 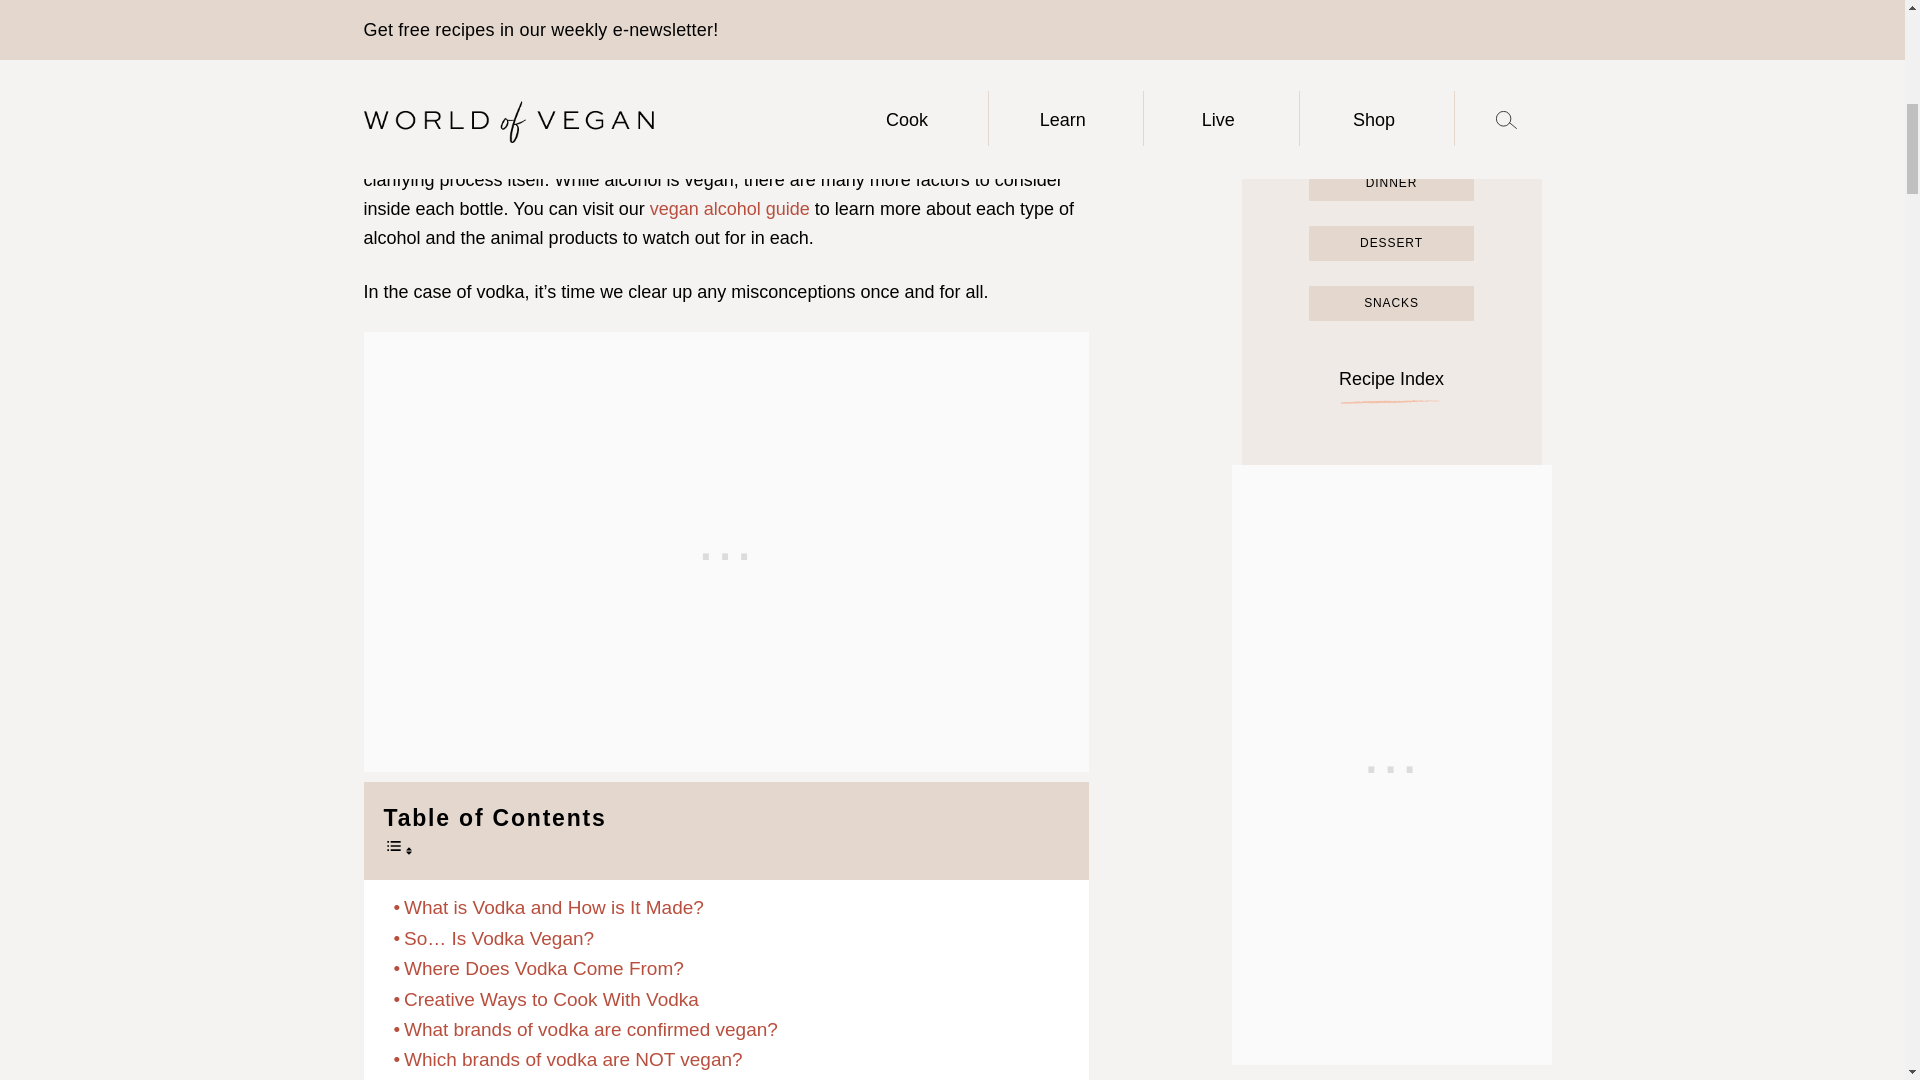 What do you see at coordinates (548, 908) in the screenshot?
I see `What is Vodka and How is It Made?` at bounding box center [548, 908].